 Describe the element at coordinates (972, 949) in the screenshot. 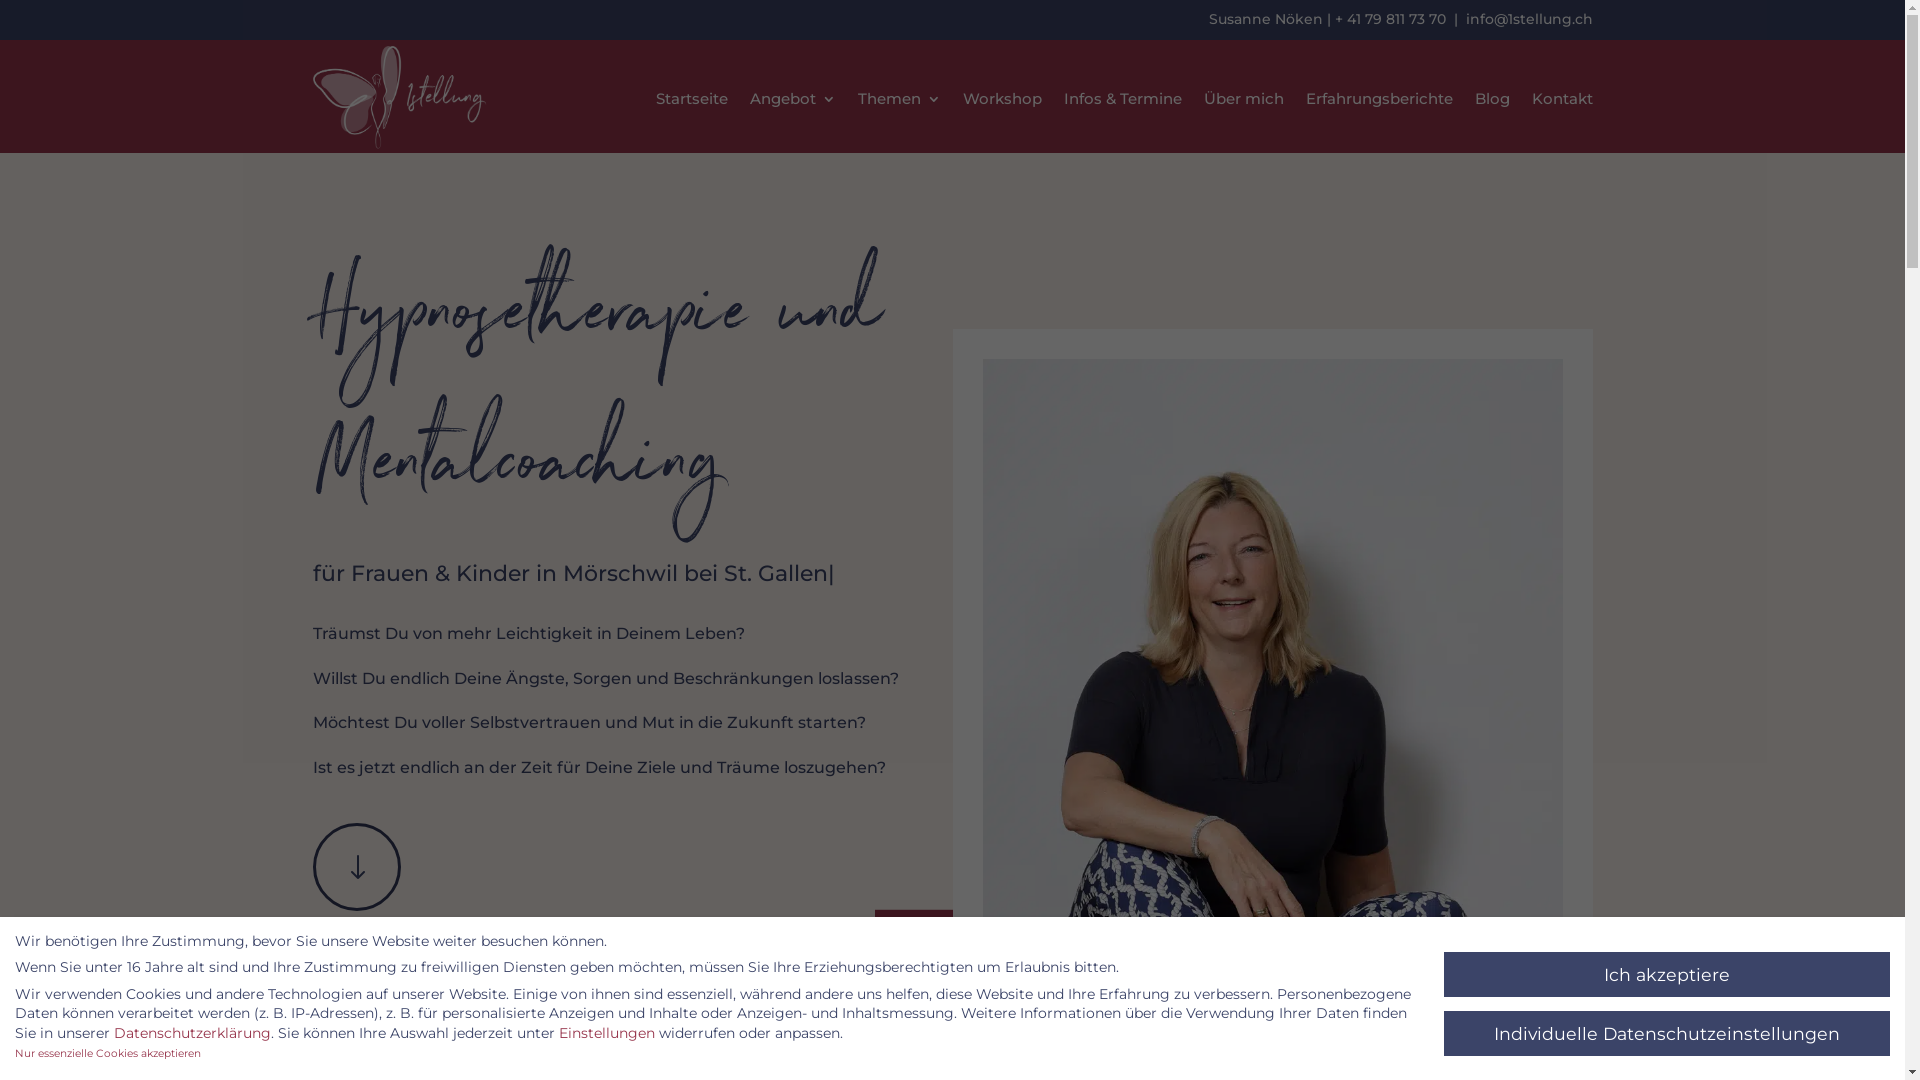

I see `TERMIN BUCHEN` at that location.